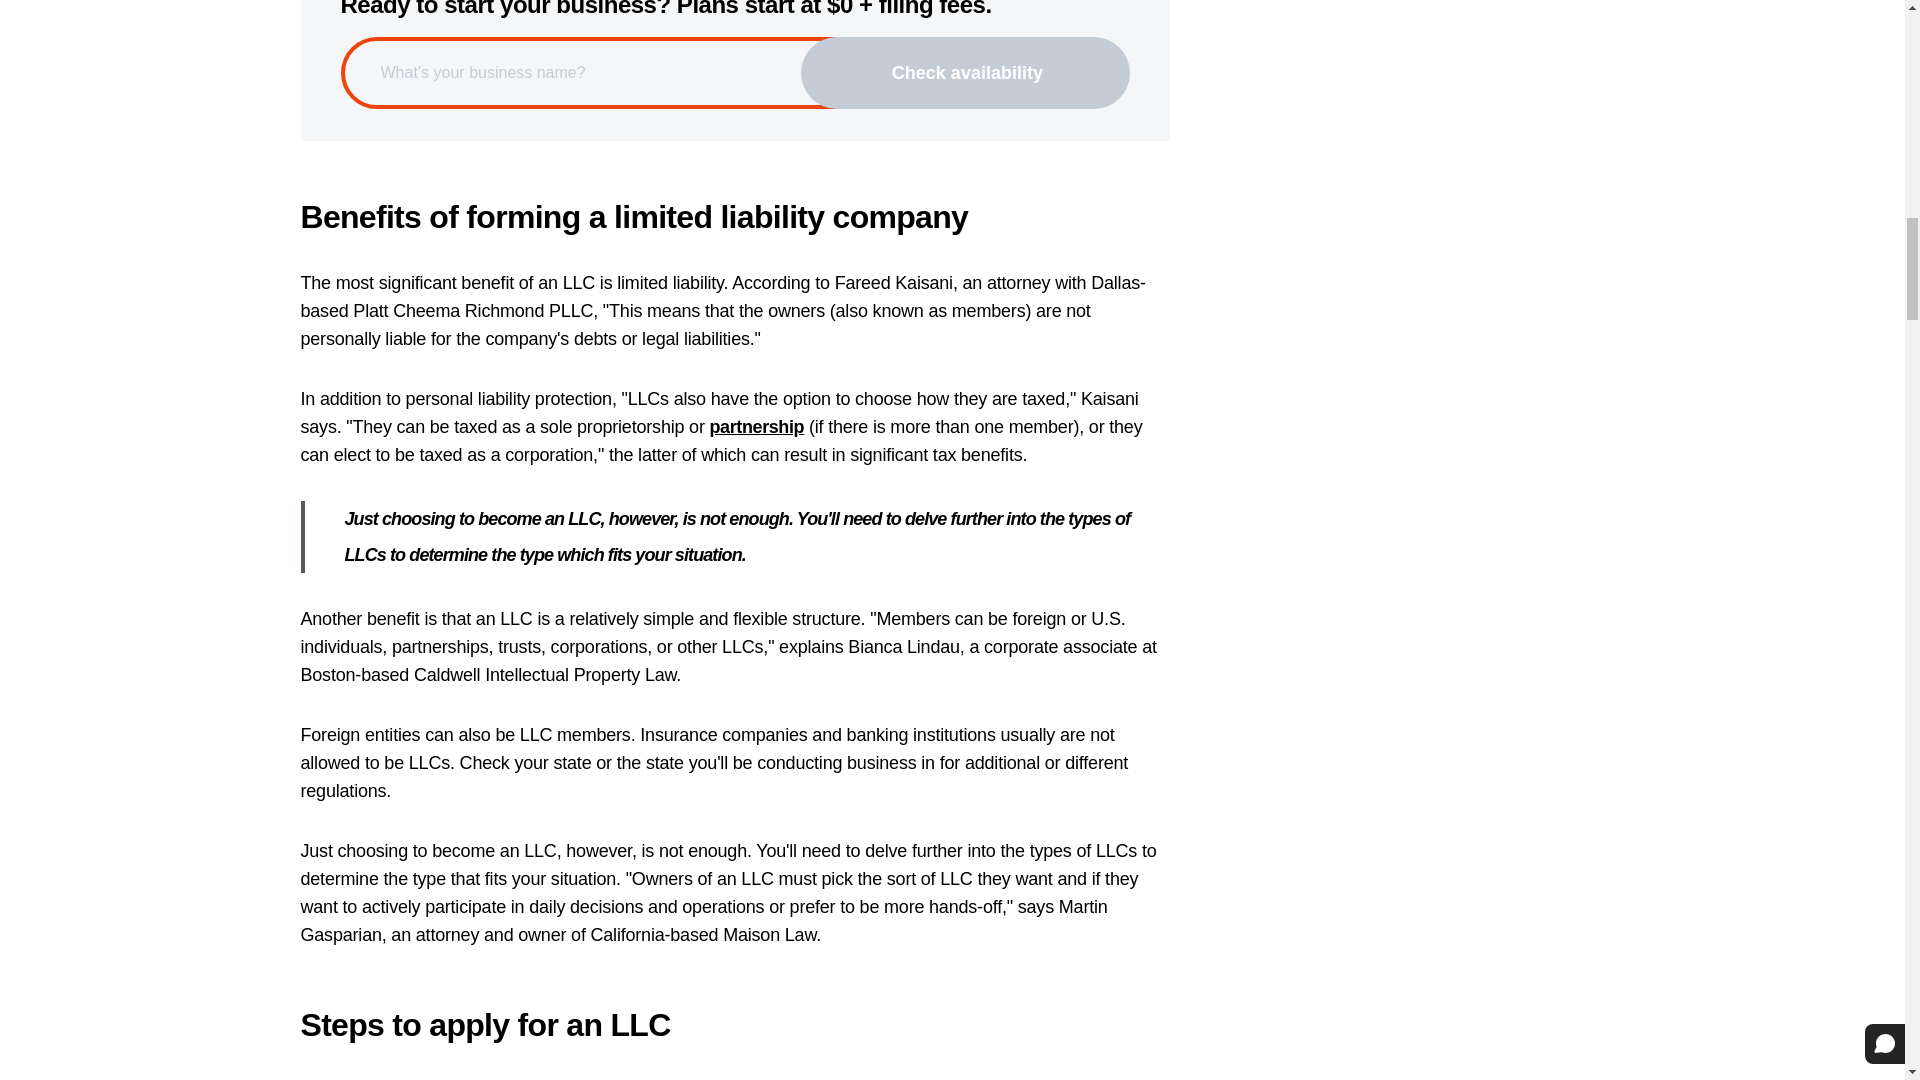 The width and height of the screenshot is (1920, 1080). I want to click on Check availability, so click(965, 72).